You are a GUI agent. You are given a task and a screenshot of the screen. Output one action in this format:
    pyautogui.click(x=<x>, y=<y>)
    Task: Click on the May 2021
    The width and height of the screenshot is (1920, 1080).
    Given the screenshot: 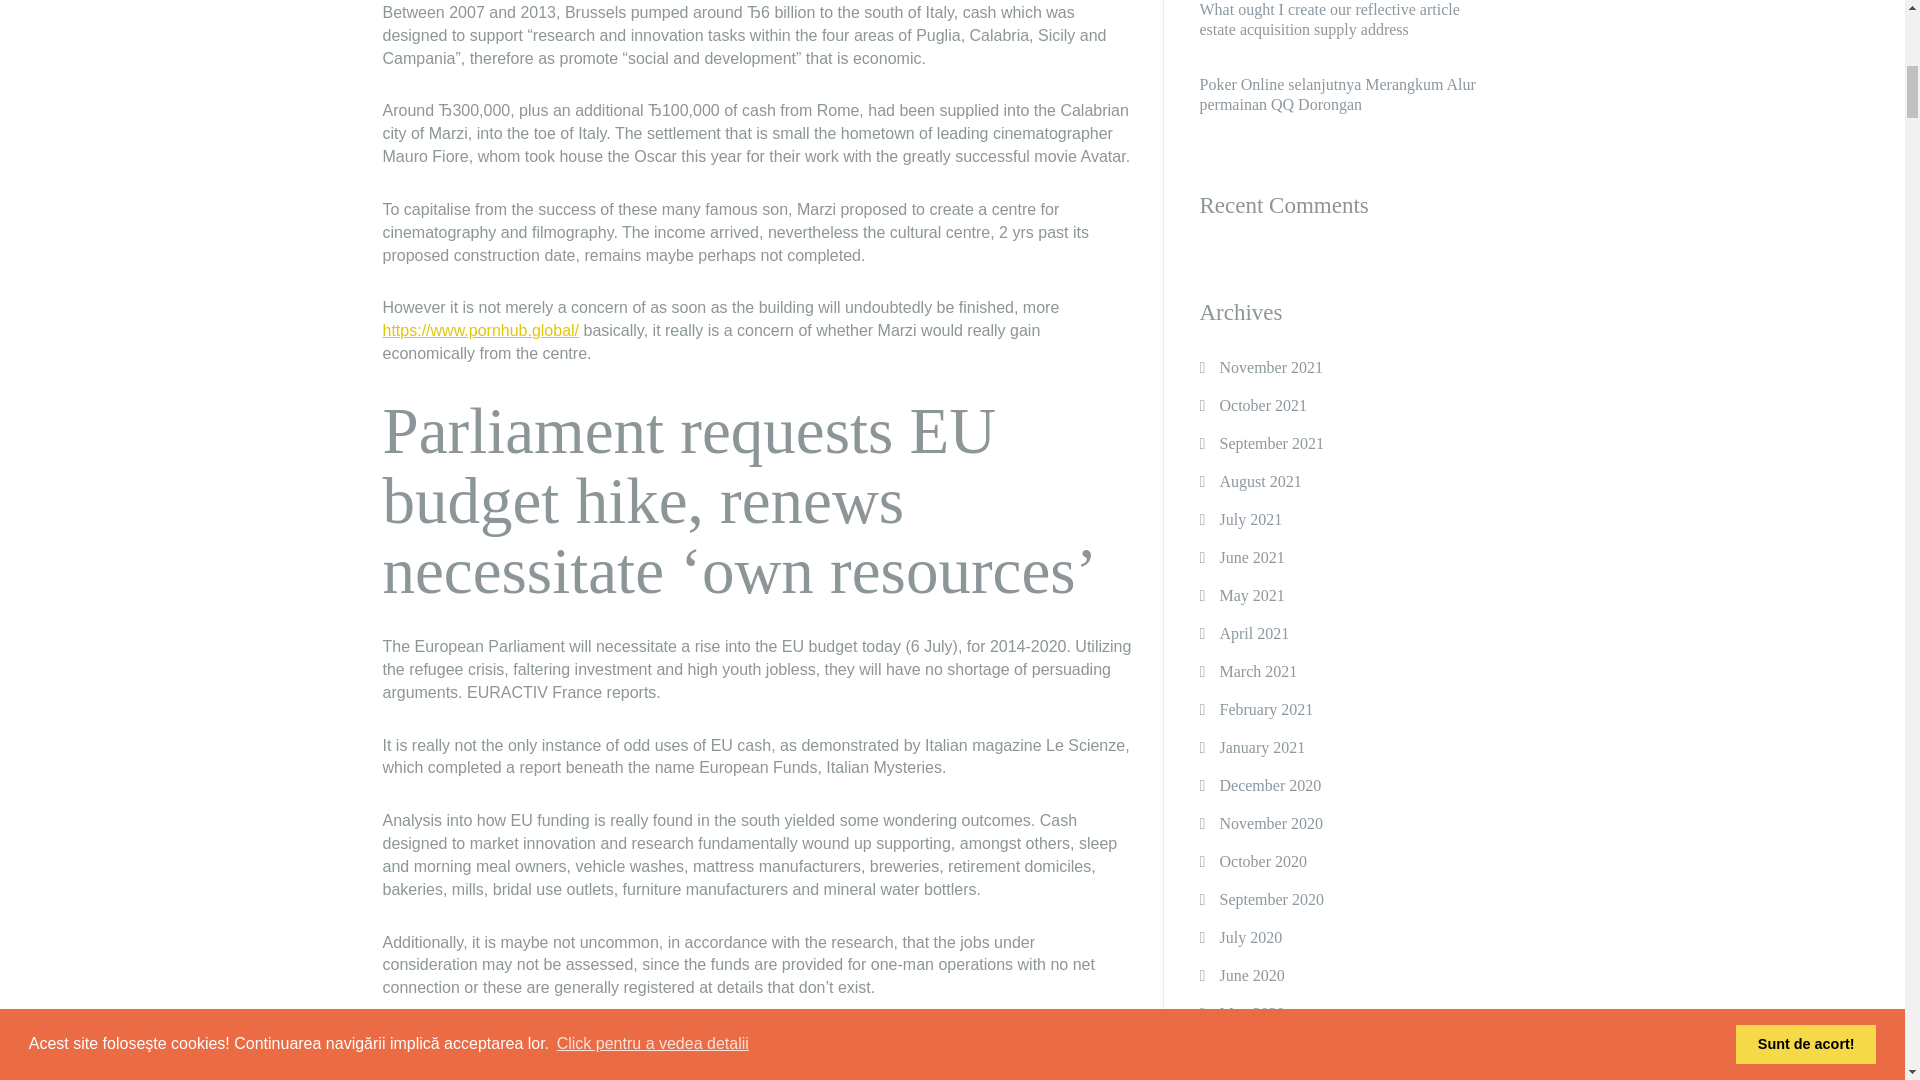 What is the action you would take?
    pyautogui.click(x=1252, y=595)
    